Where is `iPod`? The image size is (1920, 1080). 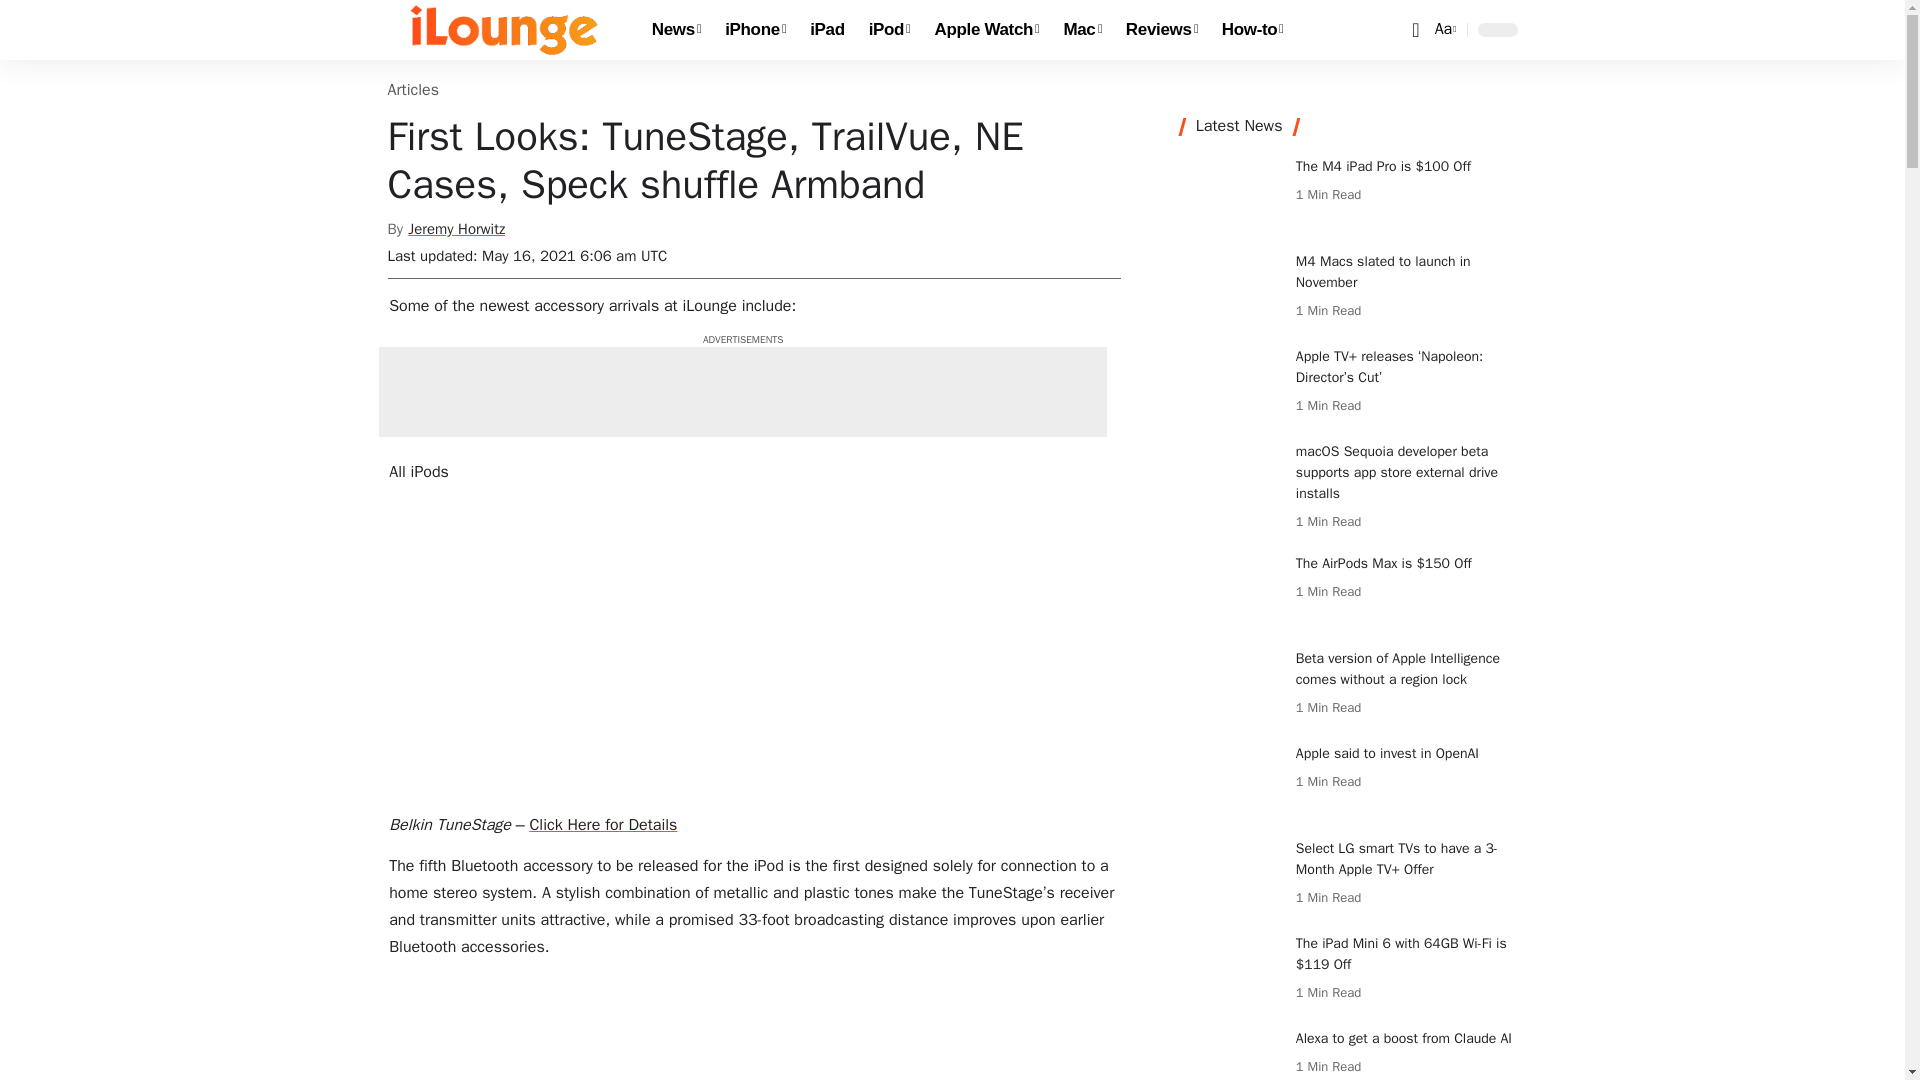
iPod is located at coordinates (890, 30).